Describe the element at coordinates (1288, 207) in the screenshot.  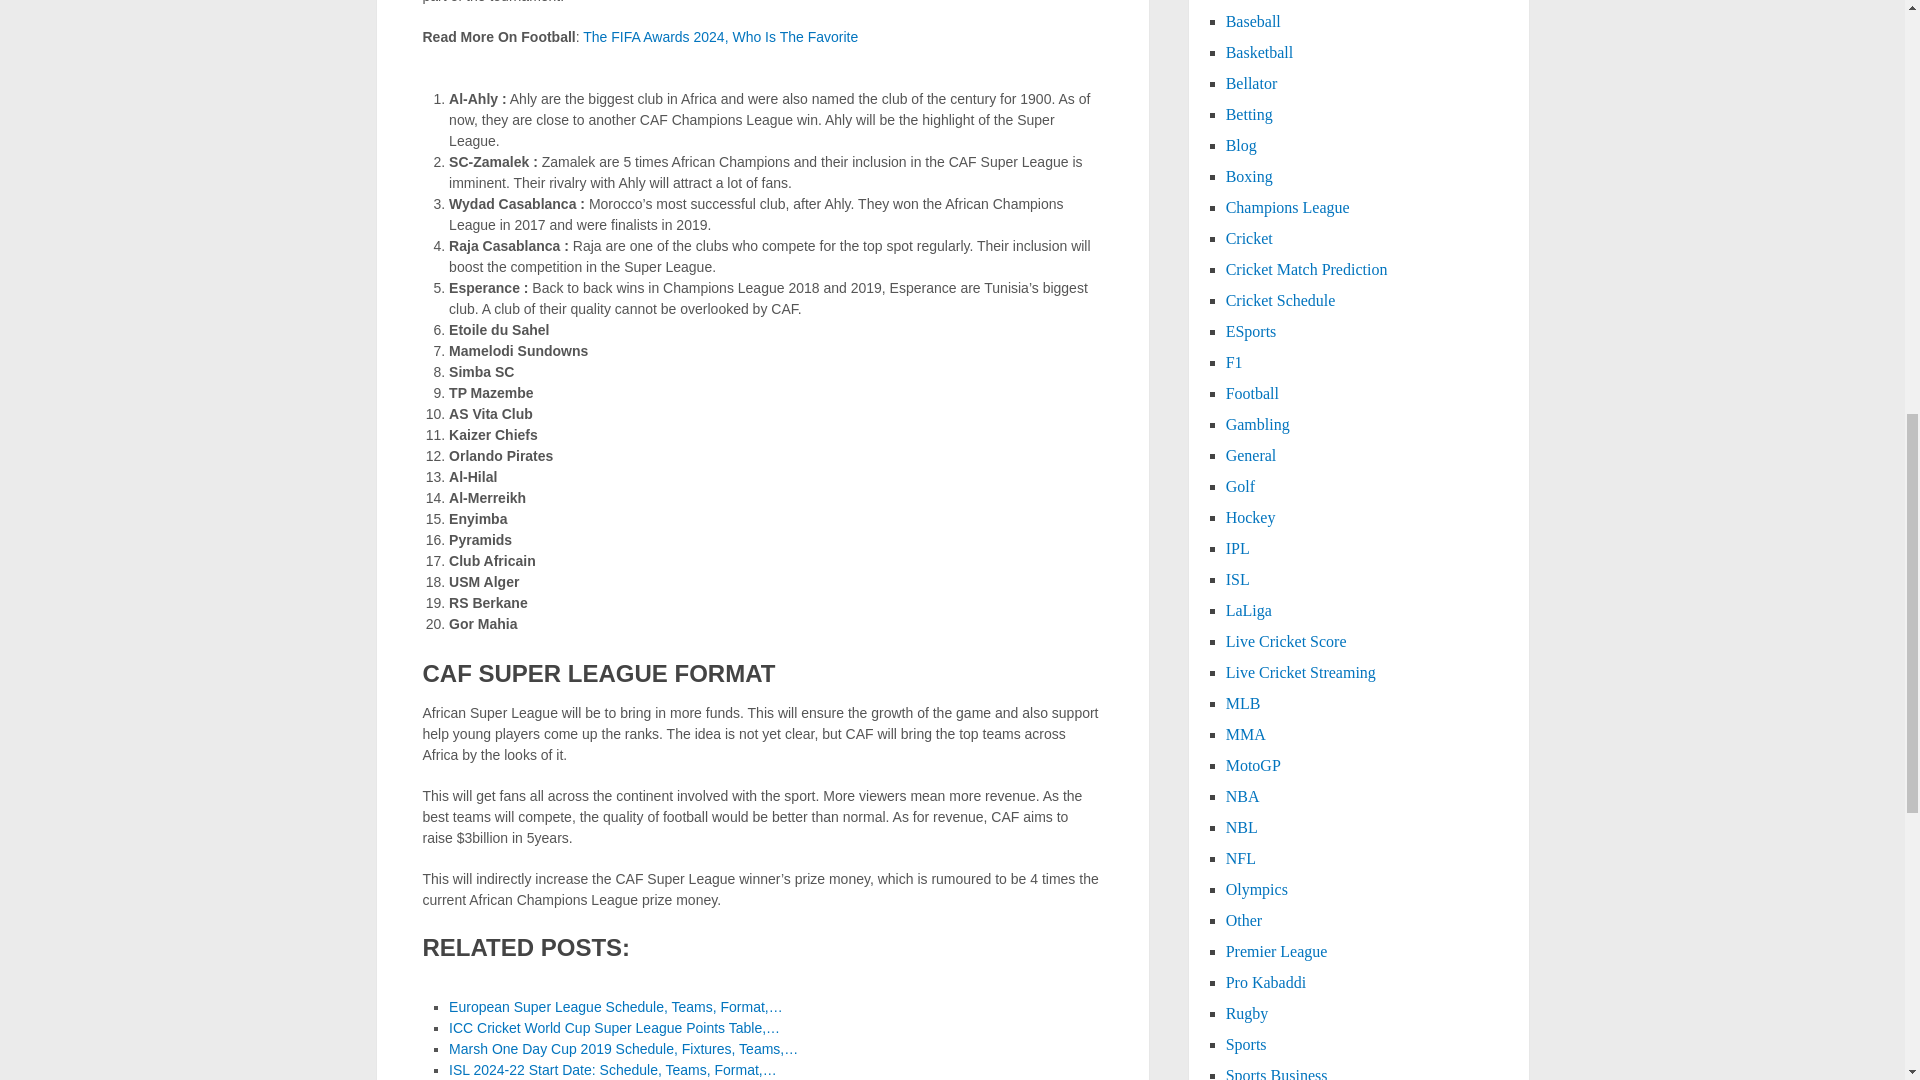
I see `Champions League` at that location.